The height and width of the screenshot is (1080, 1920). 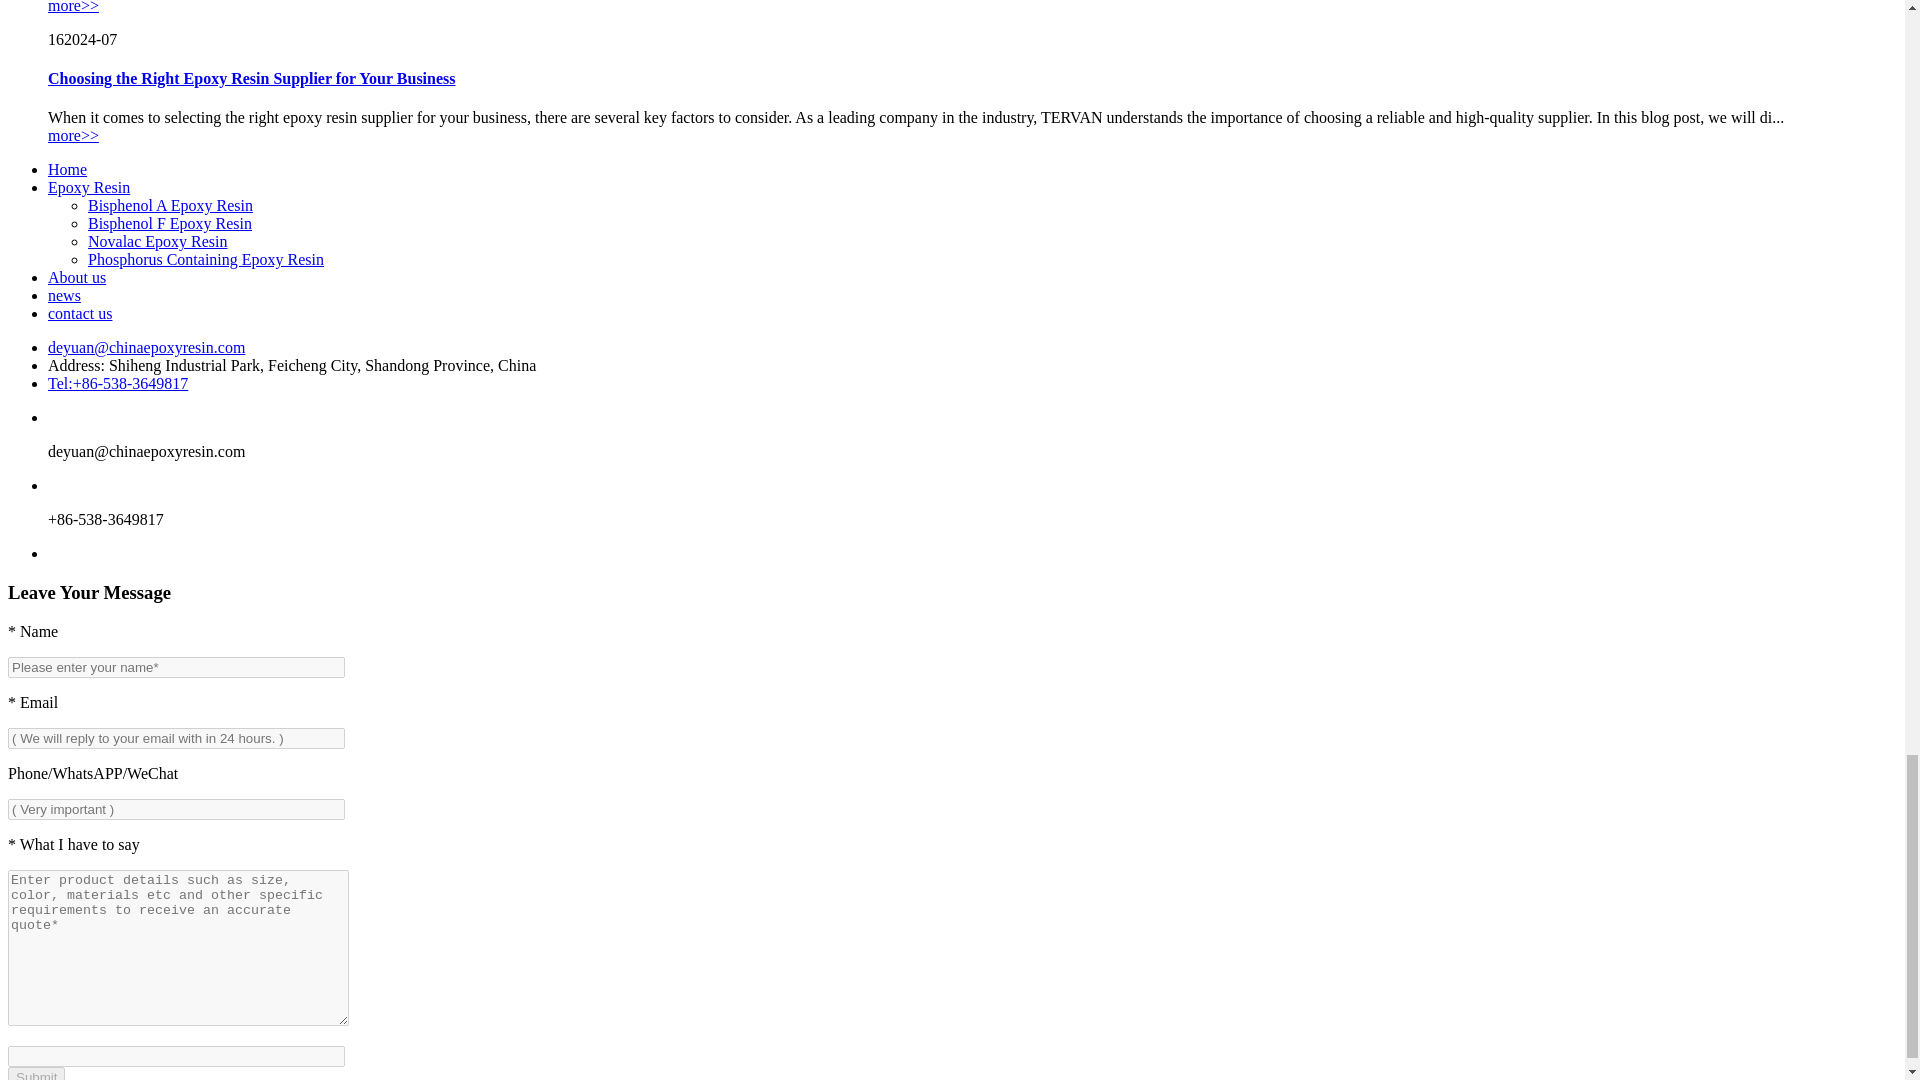 I want to click on news, so click(x=64, y=295).